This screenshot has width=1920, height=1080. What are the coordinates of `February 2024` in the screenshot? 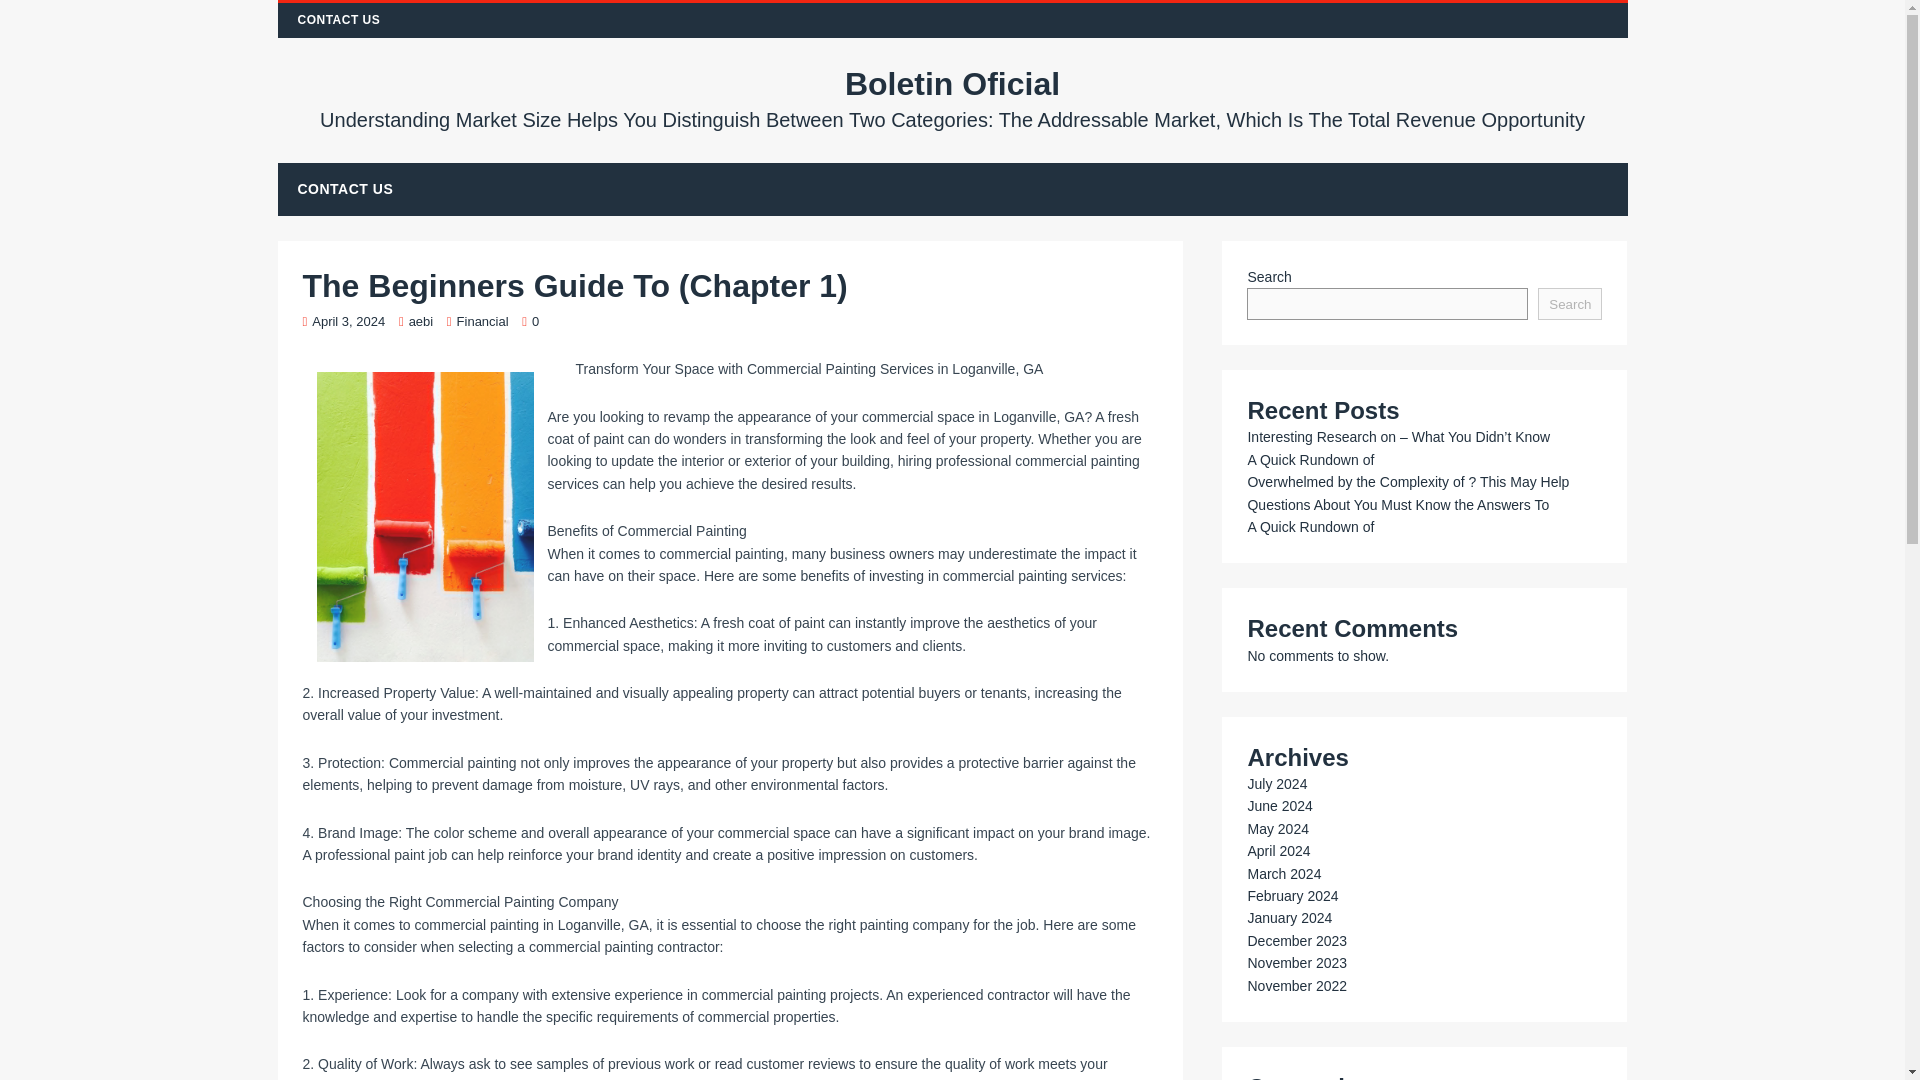 It's located at (1292, 895).